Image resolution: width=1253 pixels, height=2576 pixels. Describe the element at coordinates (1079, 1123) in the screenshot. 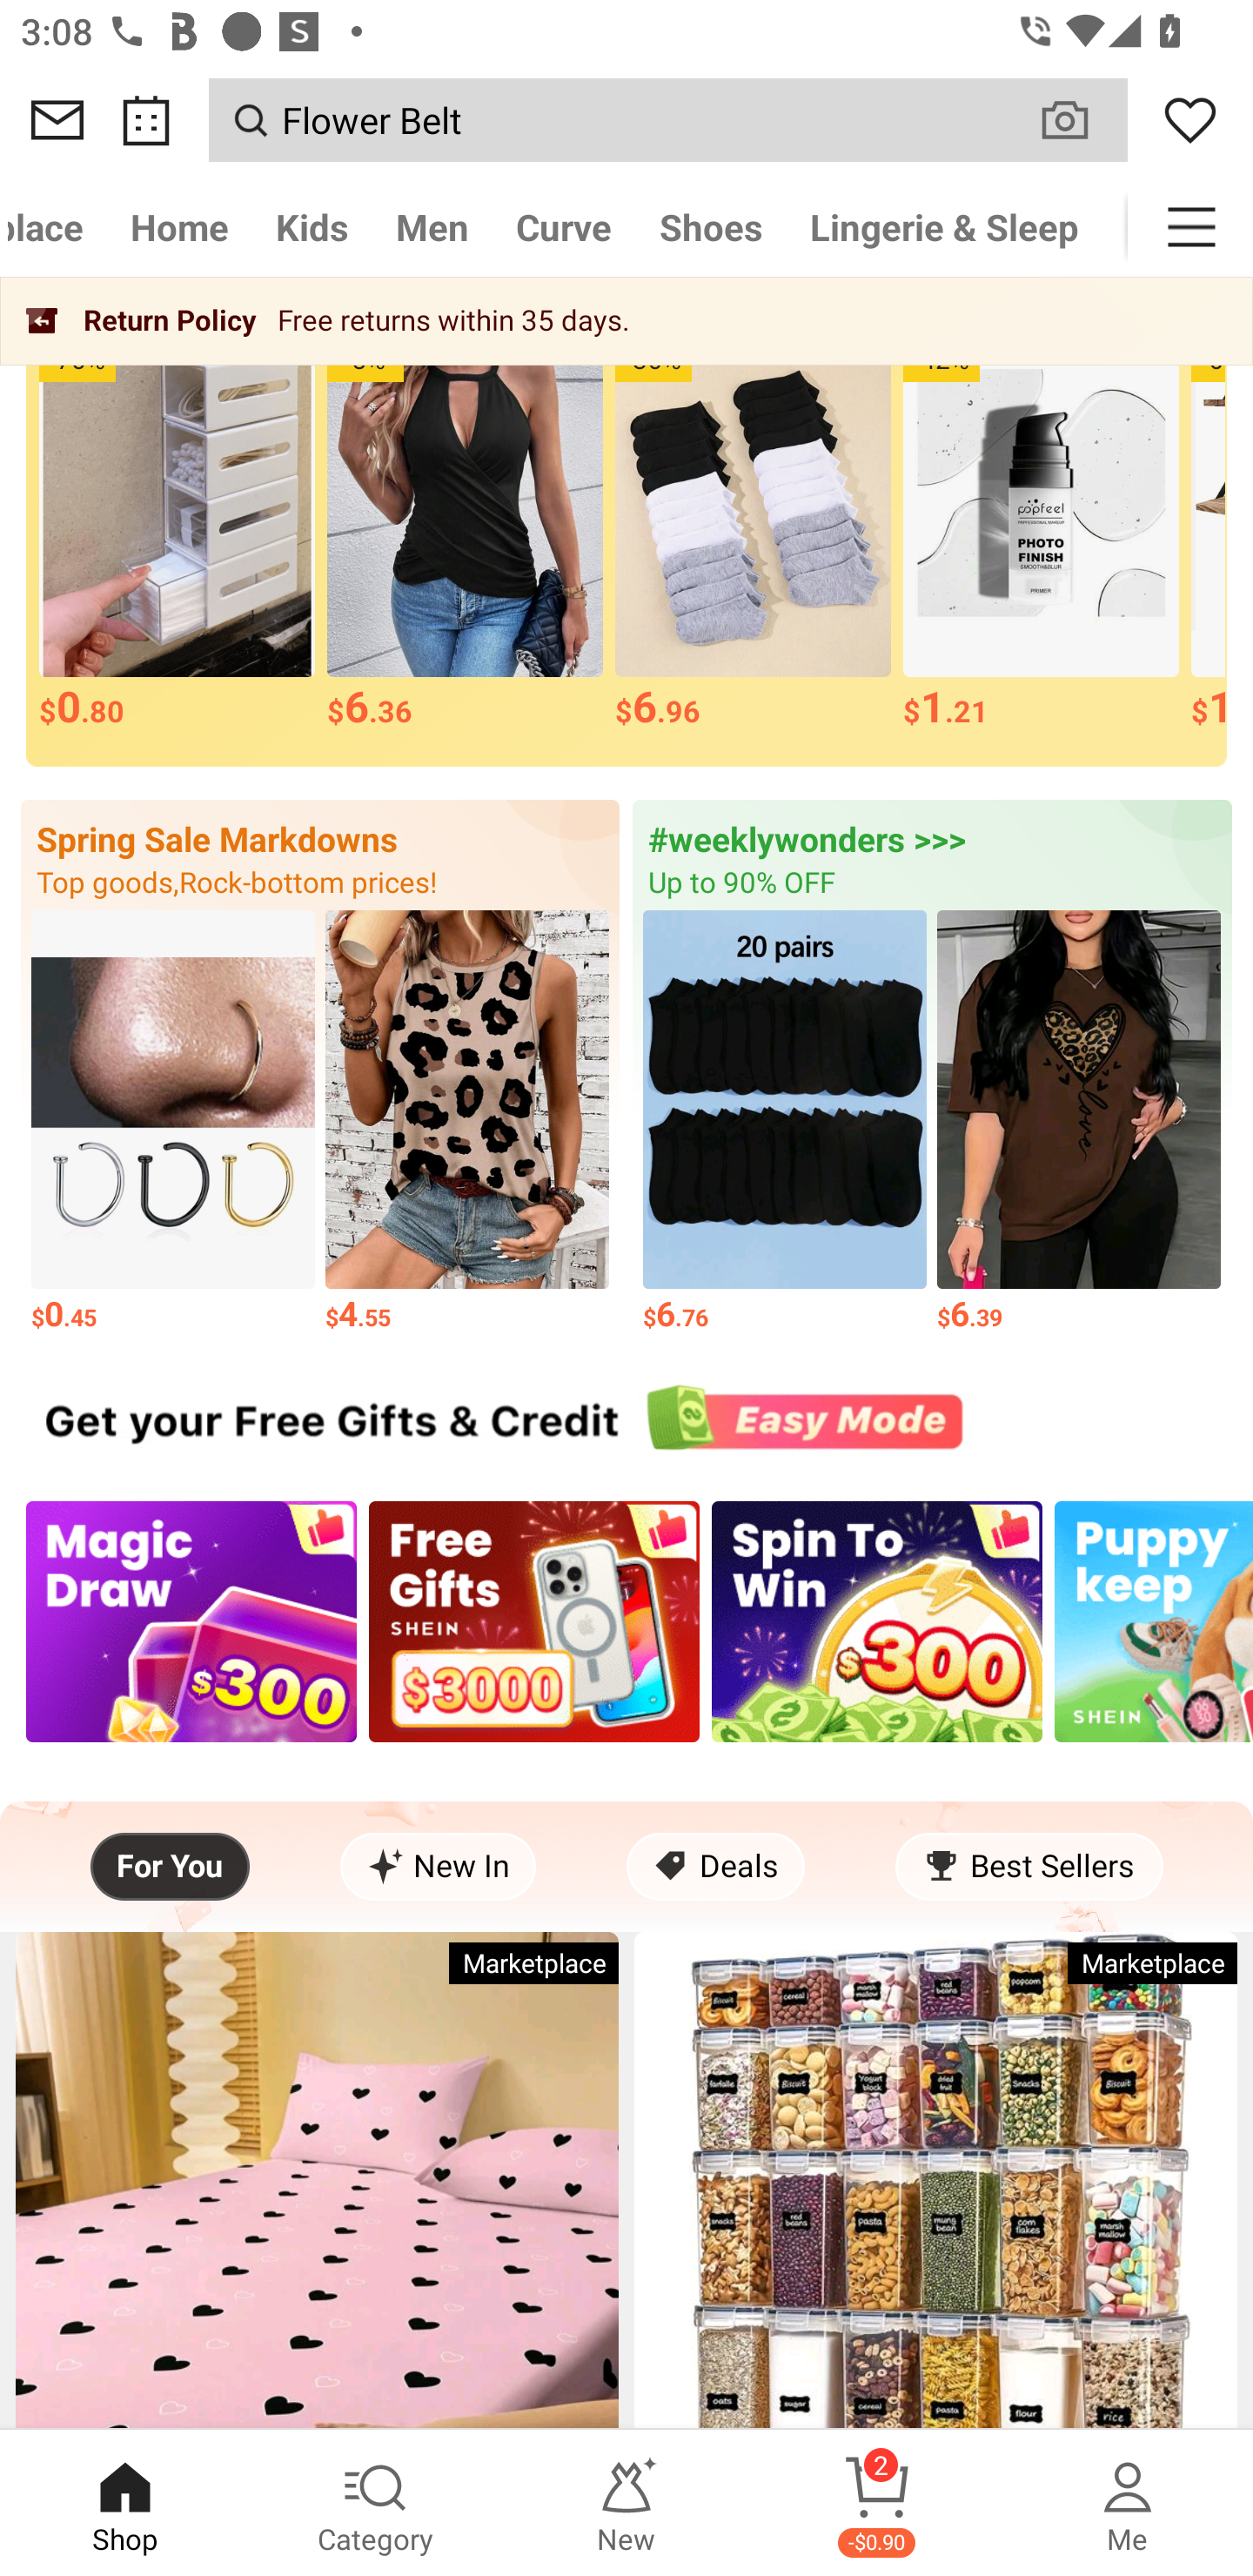

I see `$6.39 Price $6.39` at that location.